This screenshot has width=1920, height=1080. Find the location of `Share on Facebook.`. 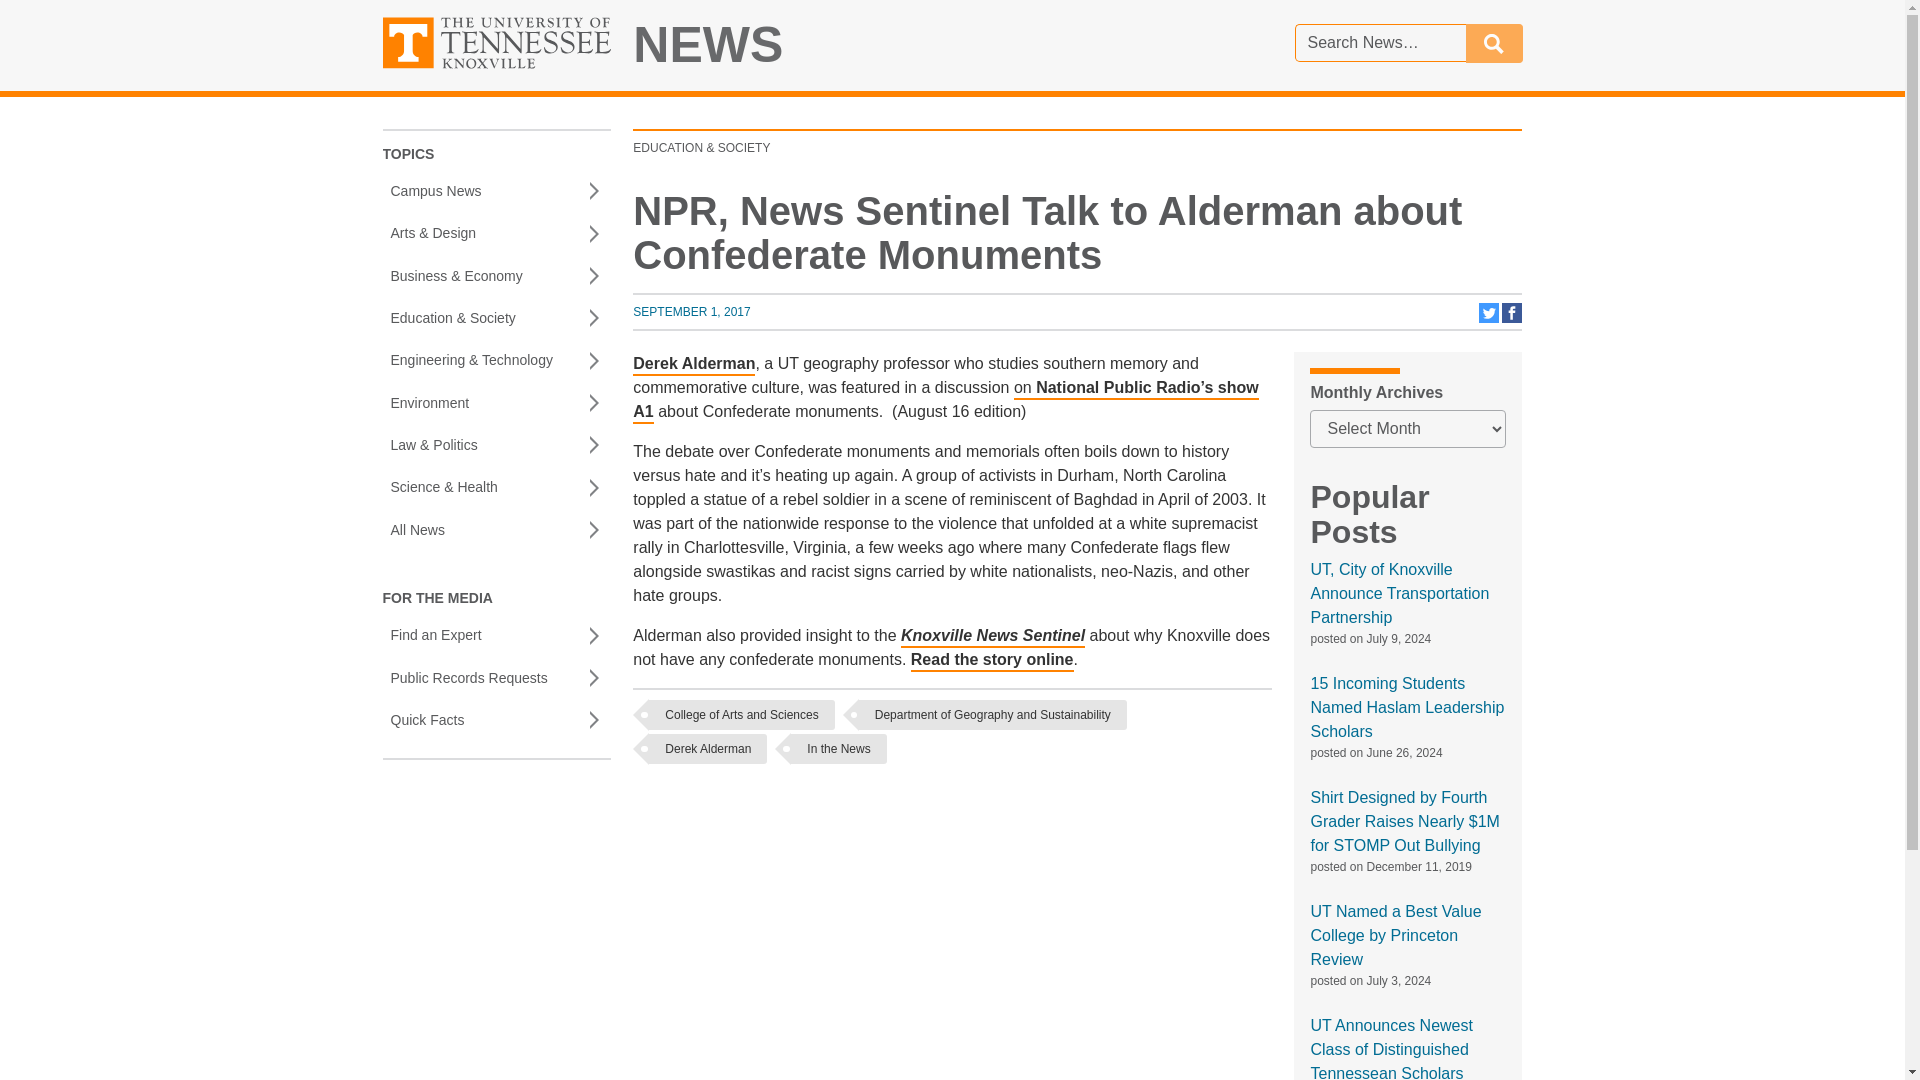

Share on Facebook. is located at coordinates (496, 403).